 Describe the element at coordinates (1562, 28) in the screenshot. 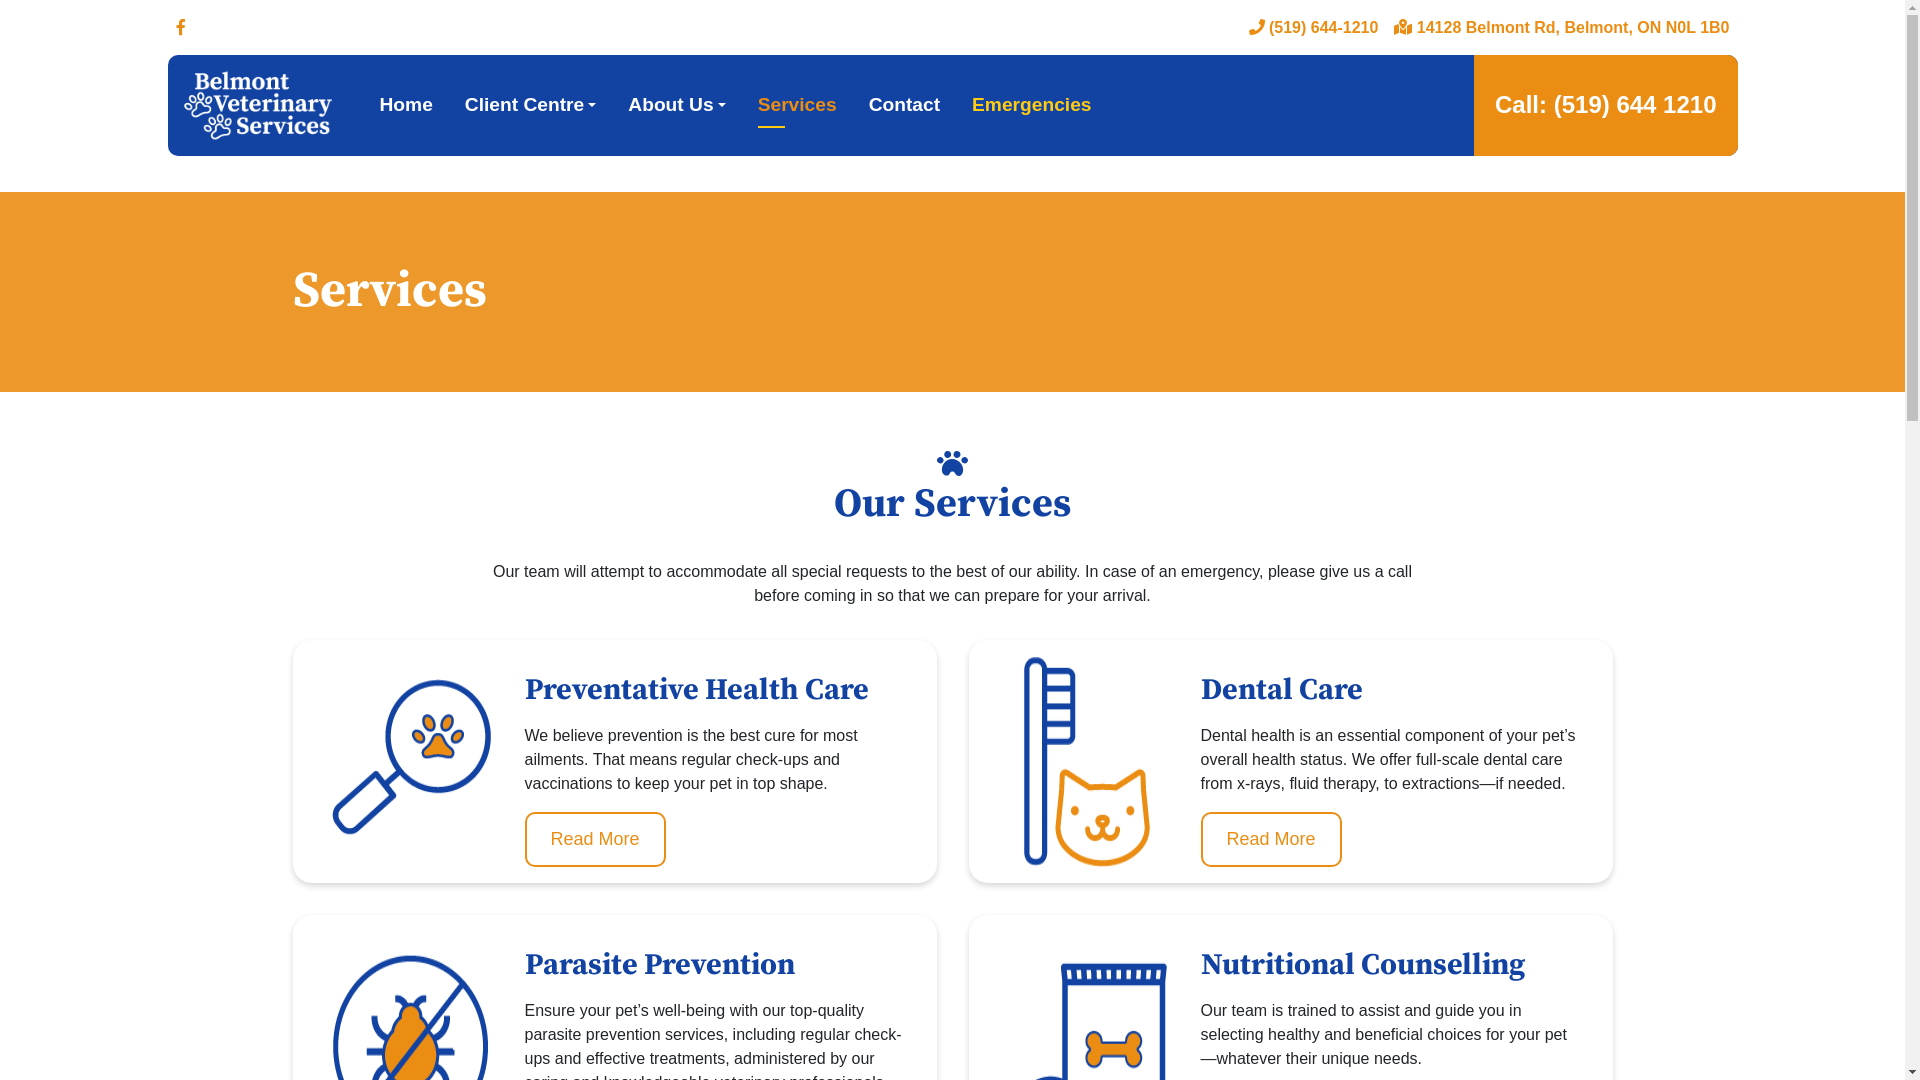

I see `14128 Belmont Rd, Belmont, ON N0L 1B0` at that location.